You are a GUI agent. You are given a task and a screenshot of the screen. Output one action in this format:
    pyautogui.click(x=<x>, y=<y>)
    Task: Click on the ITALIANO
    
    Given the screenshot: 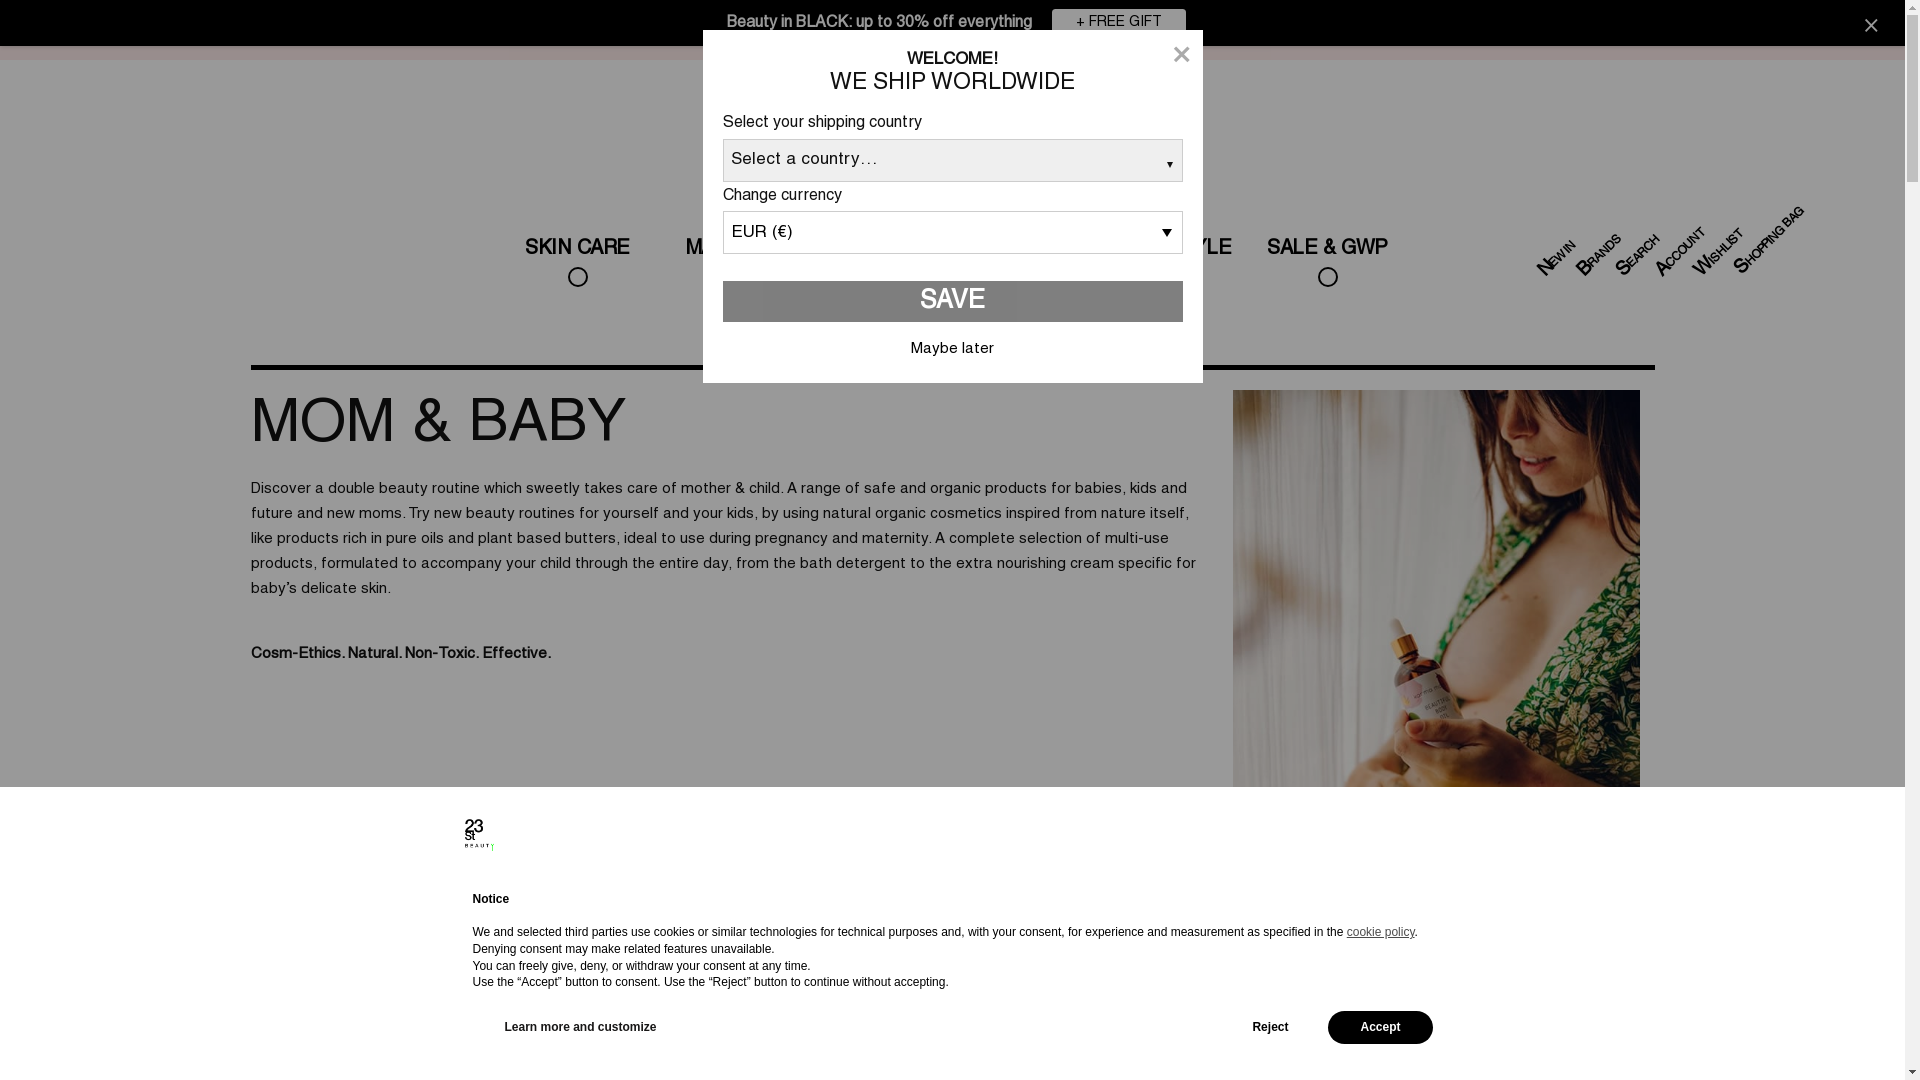 What is the action you would take?
    pyautogui.click(x=1788, y=13)
    